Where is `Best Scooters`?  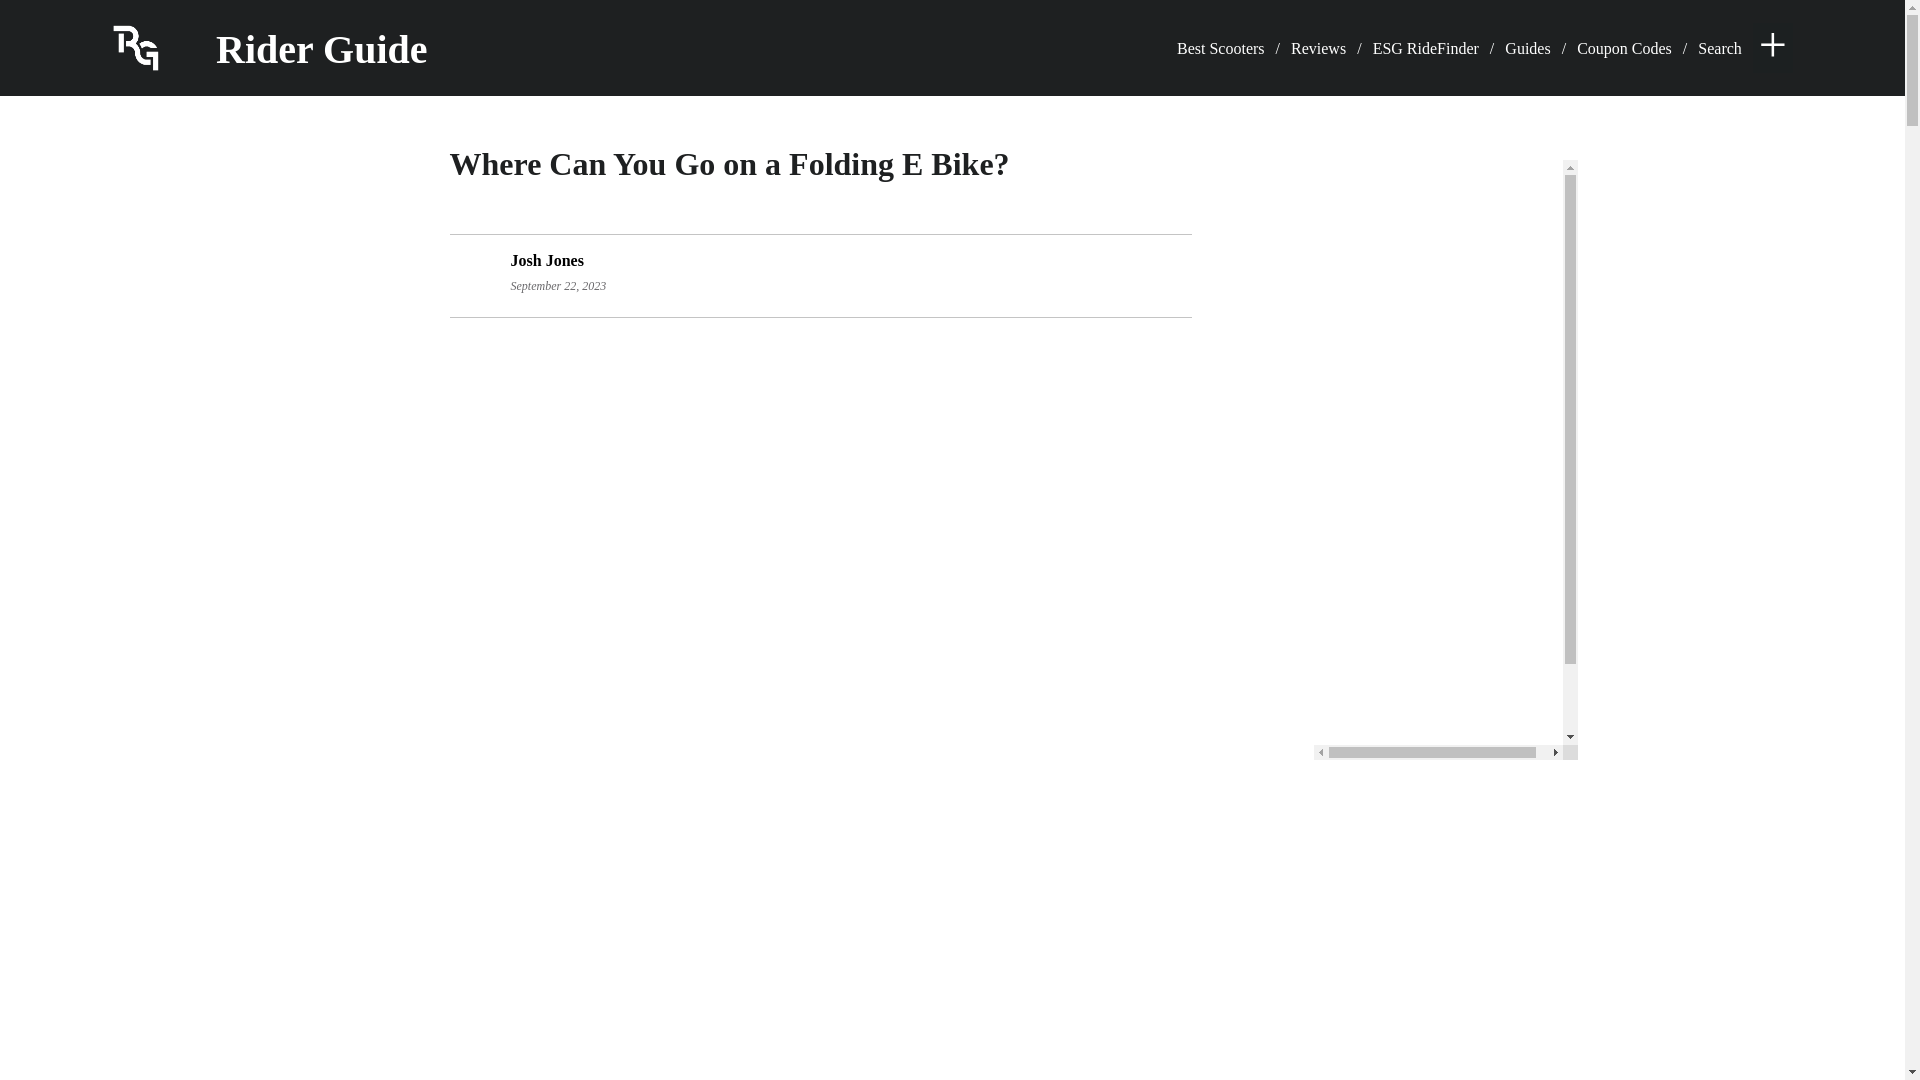
Best Scooters is located at coordinates (1220, 48).